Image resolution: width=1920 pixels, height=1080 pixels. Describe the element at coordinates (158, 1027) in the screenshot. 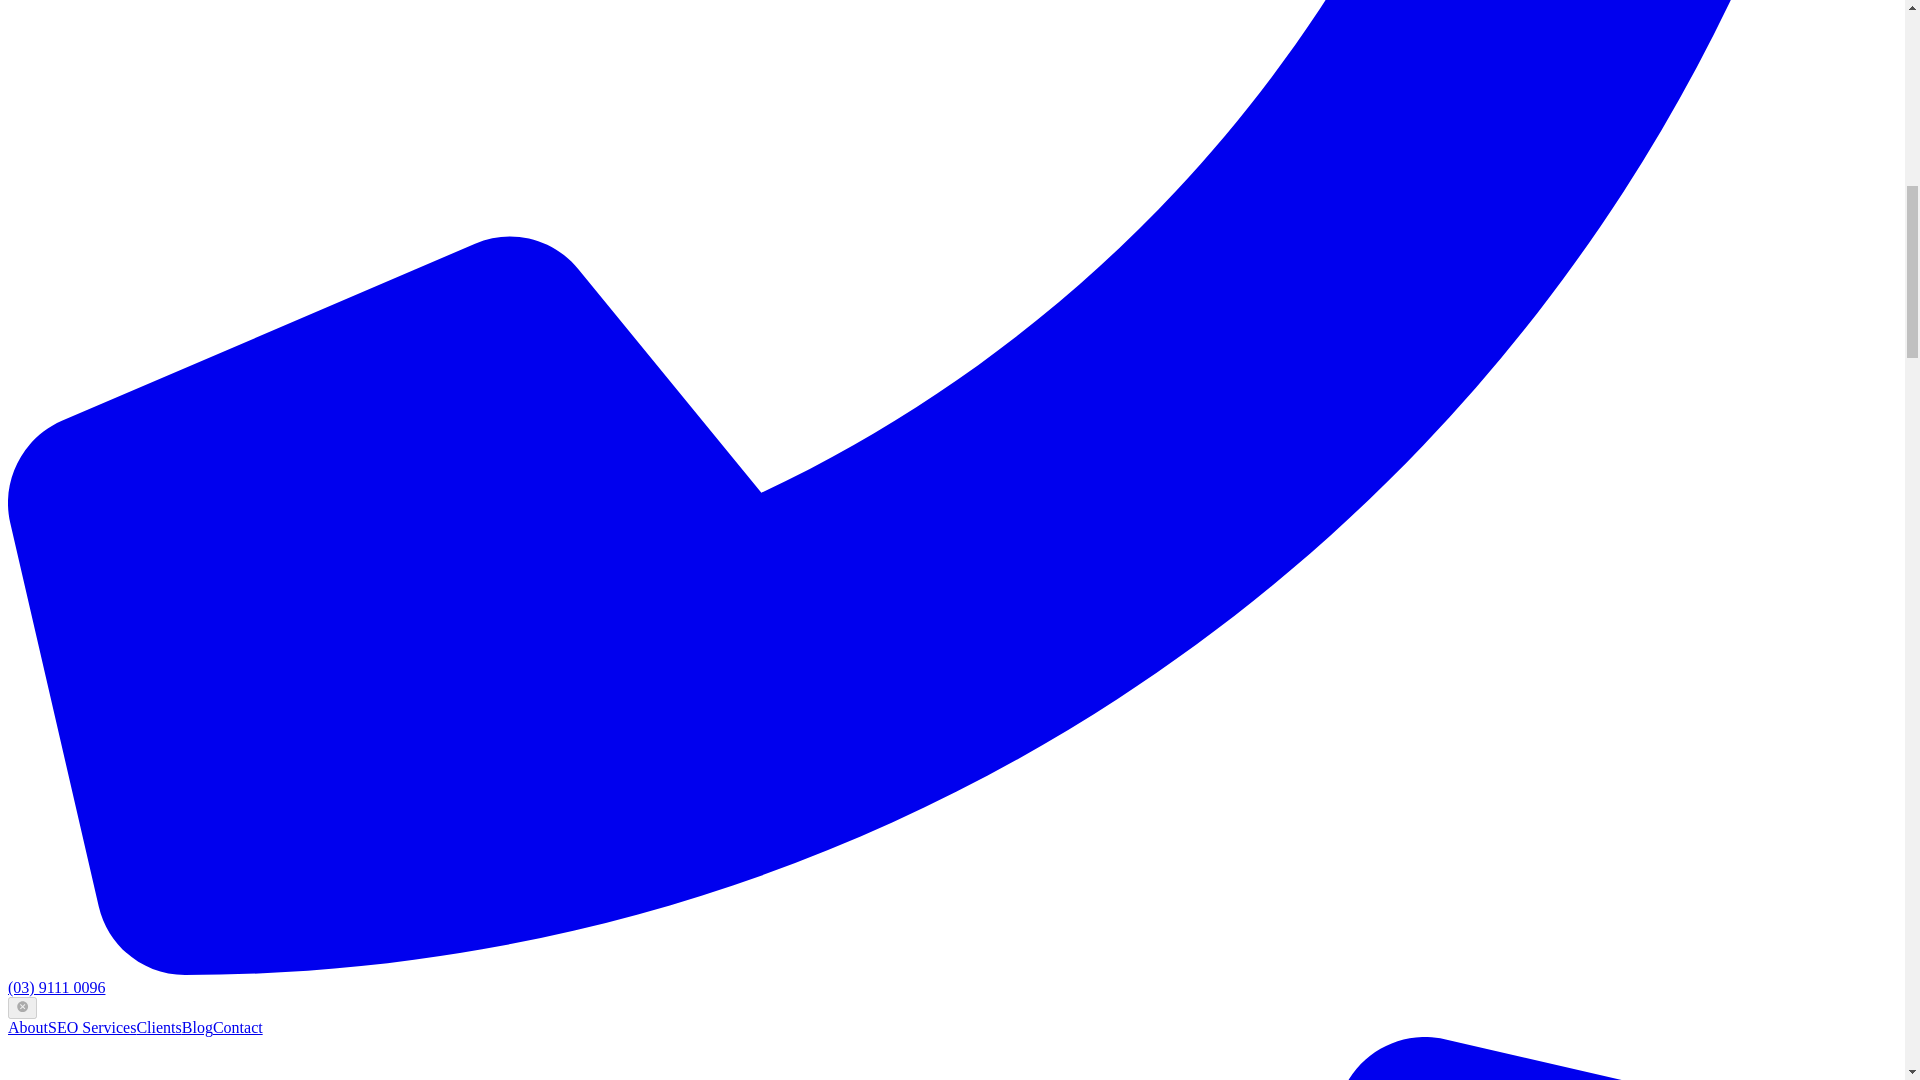

I see `Clients` at that location.